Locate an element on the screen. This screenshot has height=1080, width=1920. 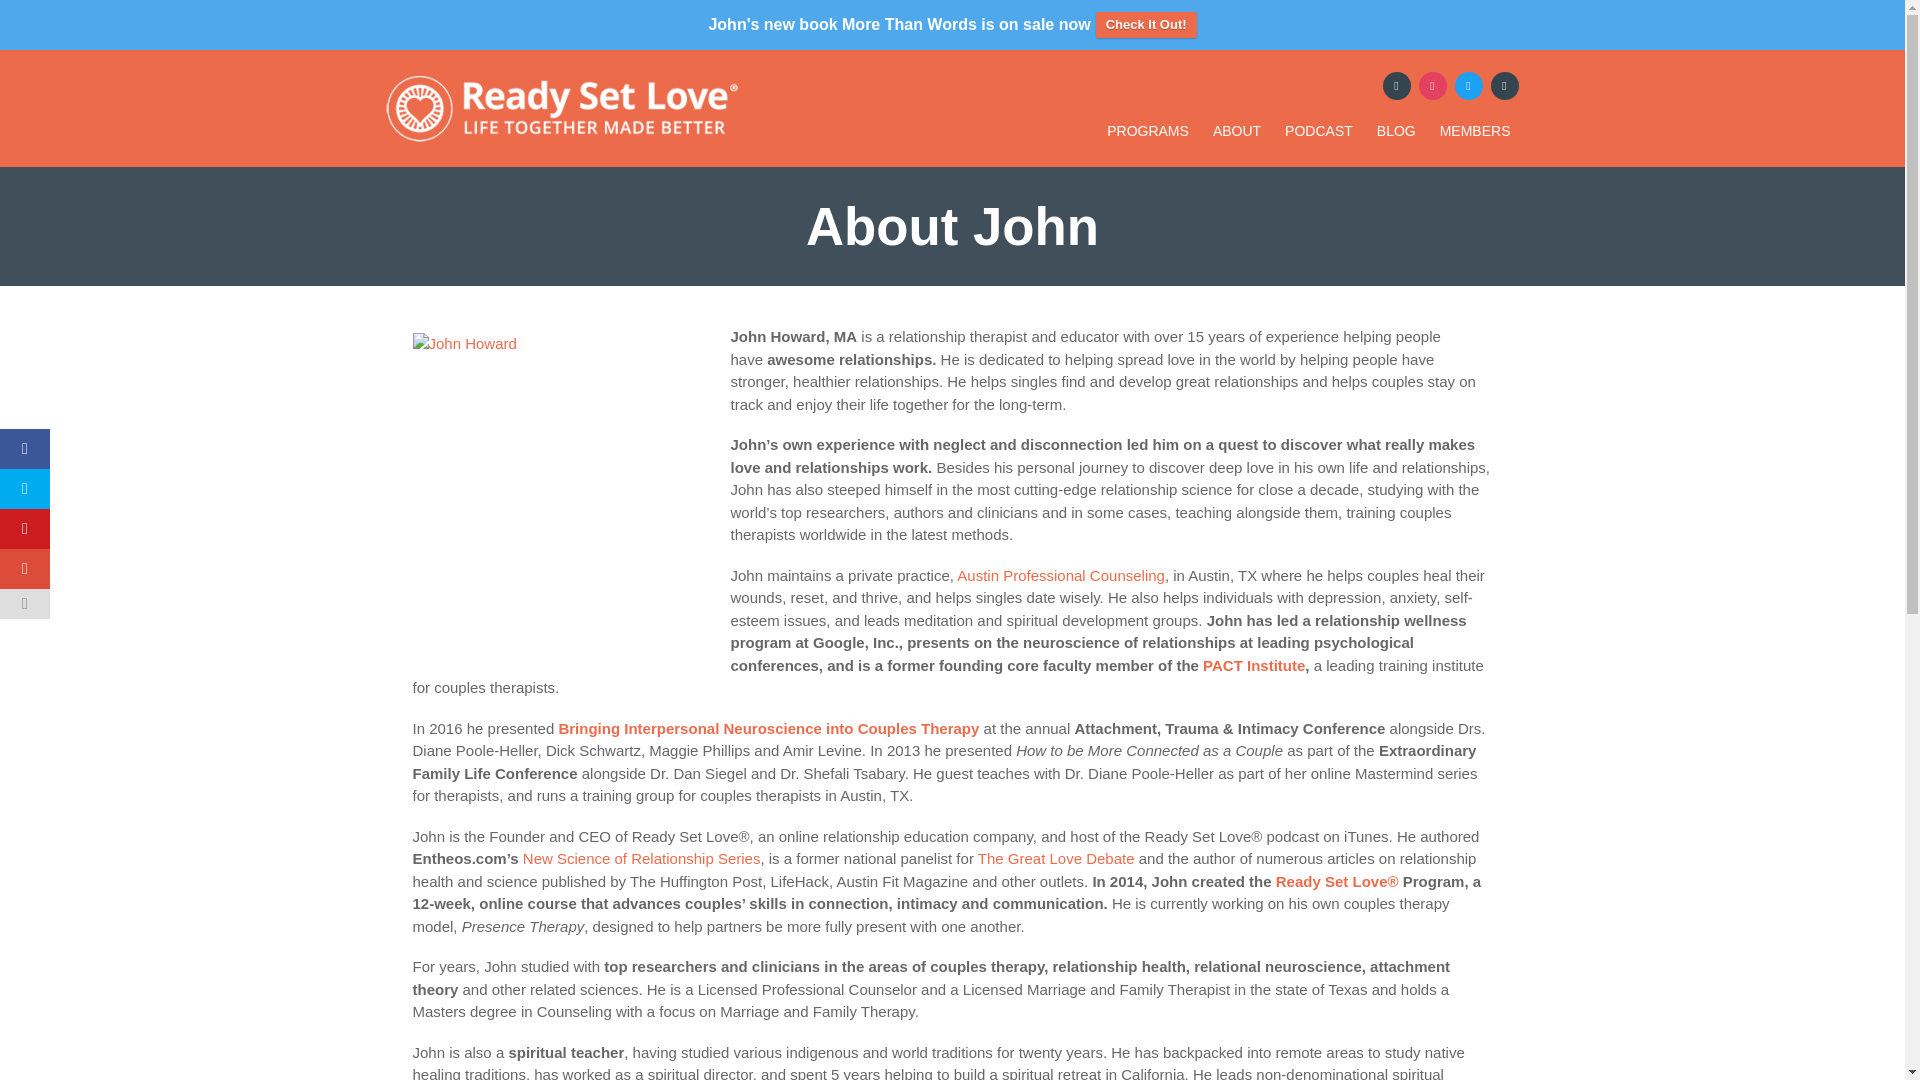
Instagram is located at coordinates (1432, 84).